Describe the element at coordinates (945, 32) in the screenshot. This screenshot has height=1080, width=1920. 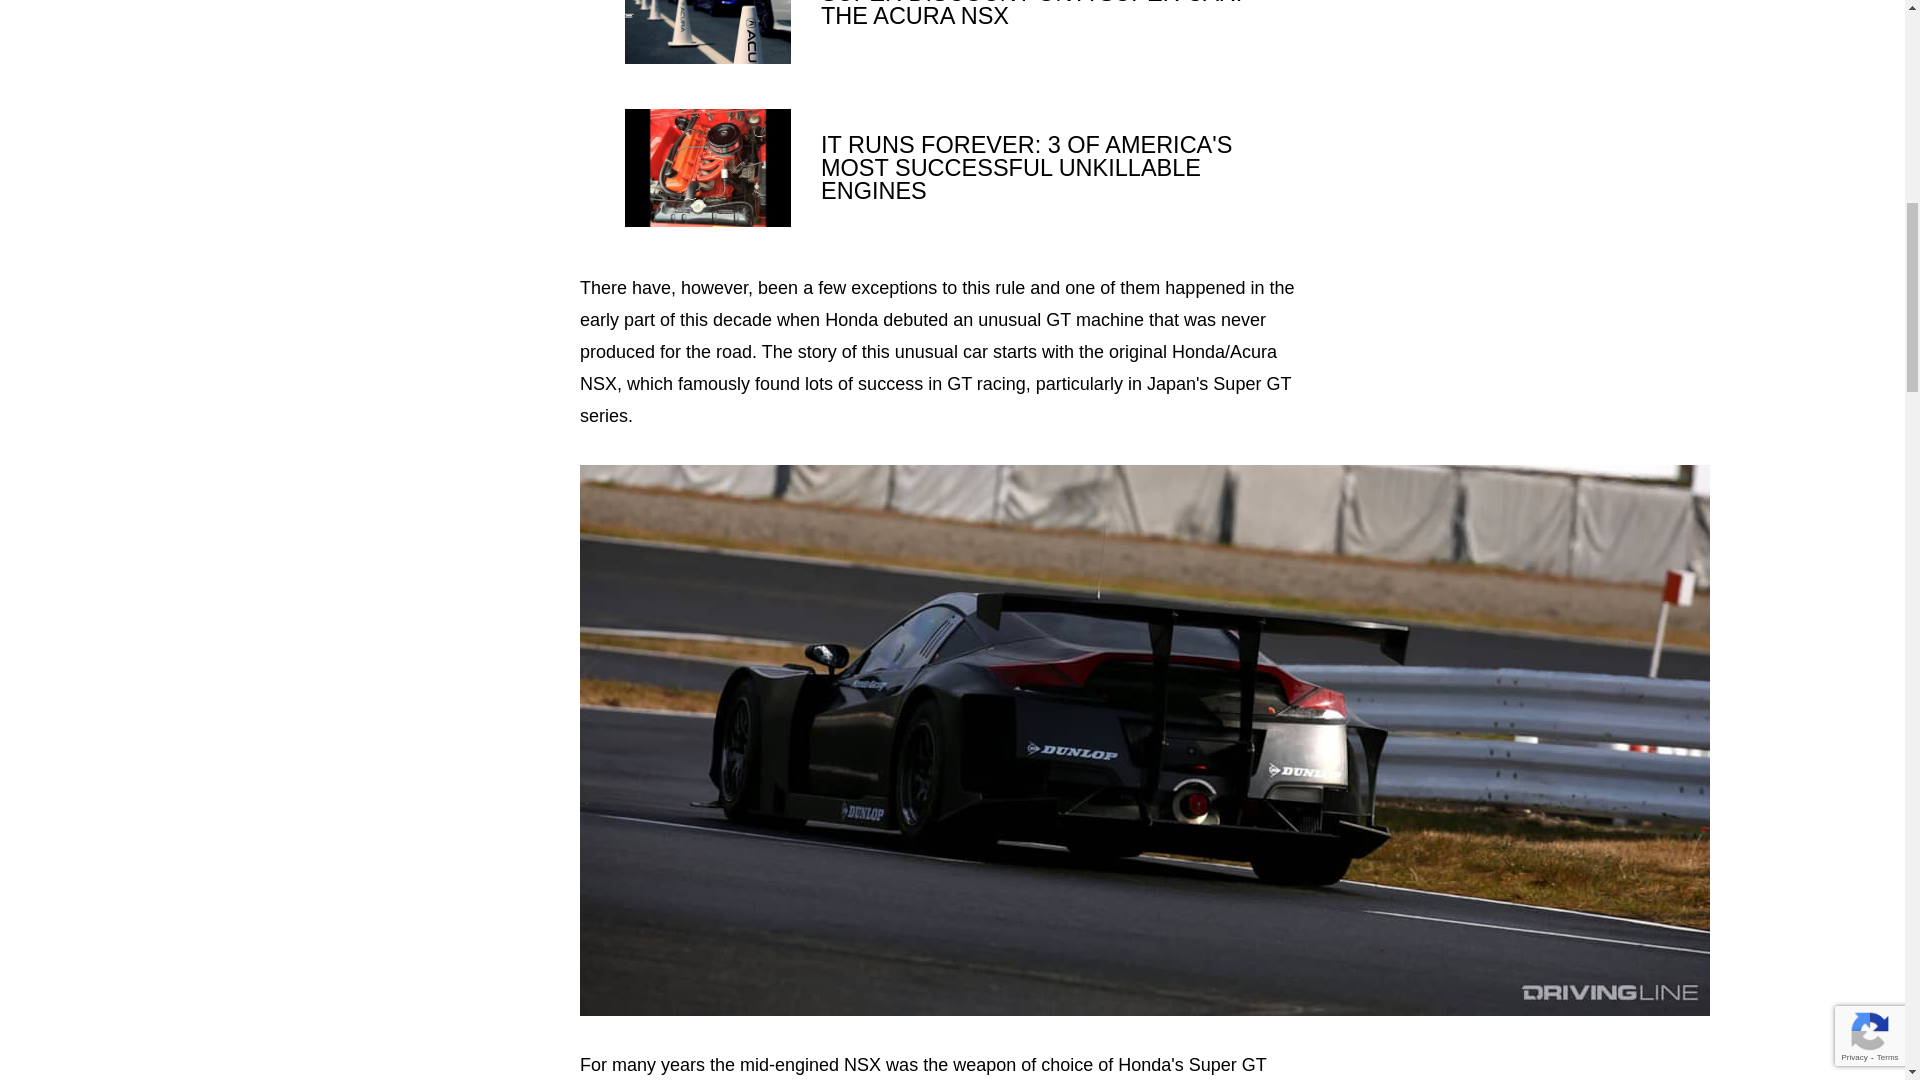
I see `SUPER DISCOUNT ON A SUPER CAR: THE ACURA NSX` at that location.